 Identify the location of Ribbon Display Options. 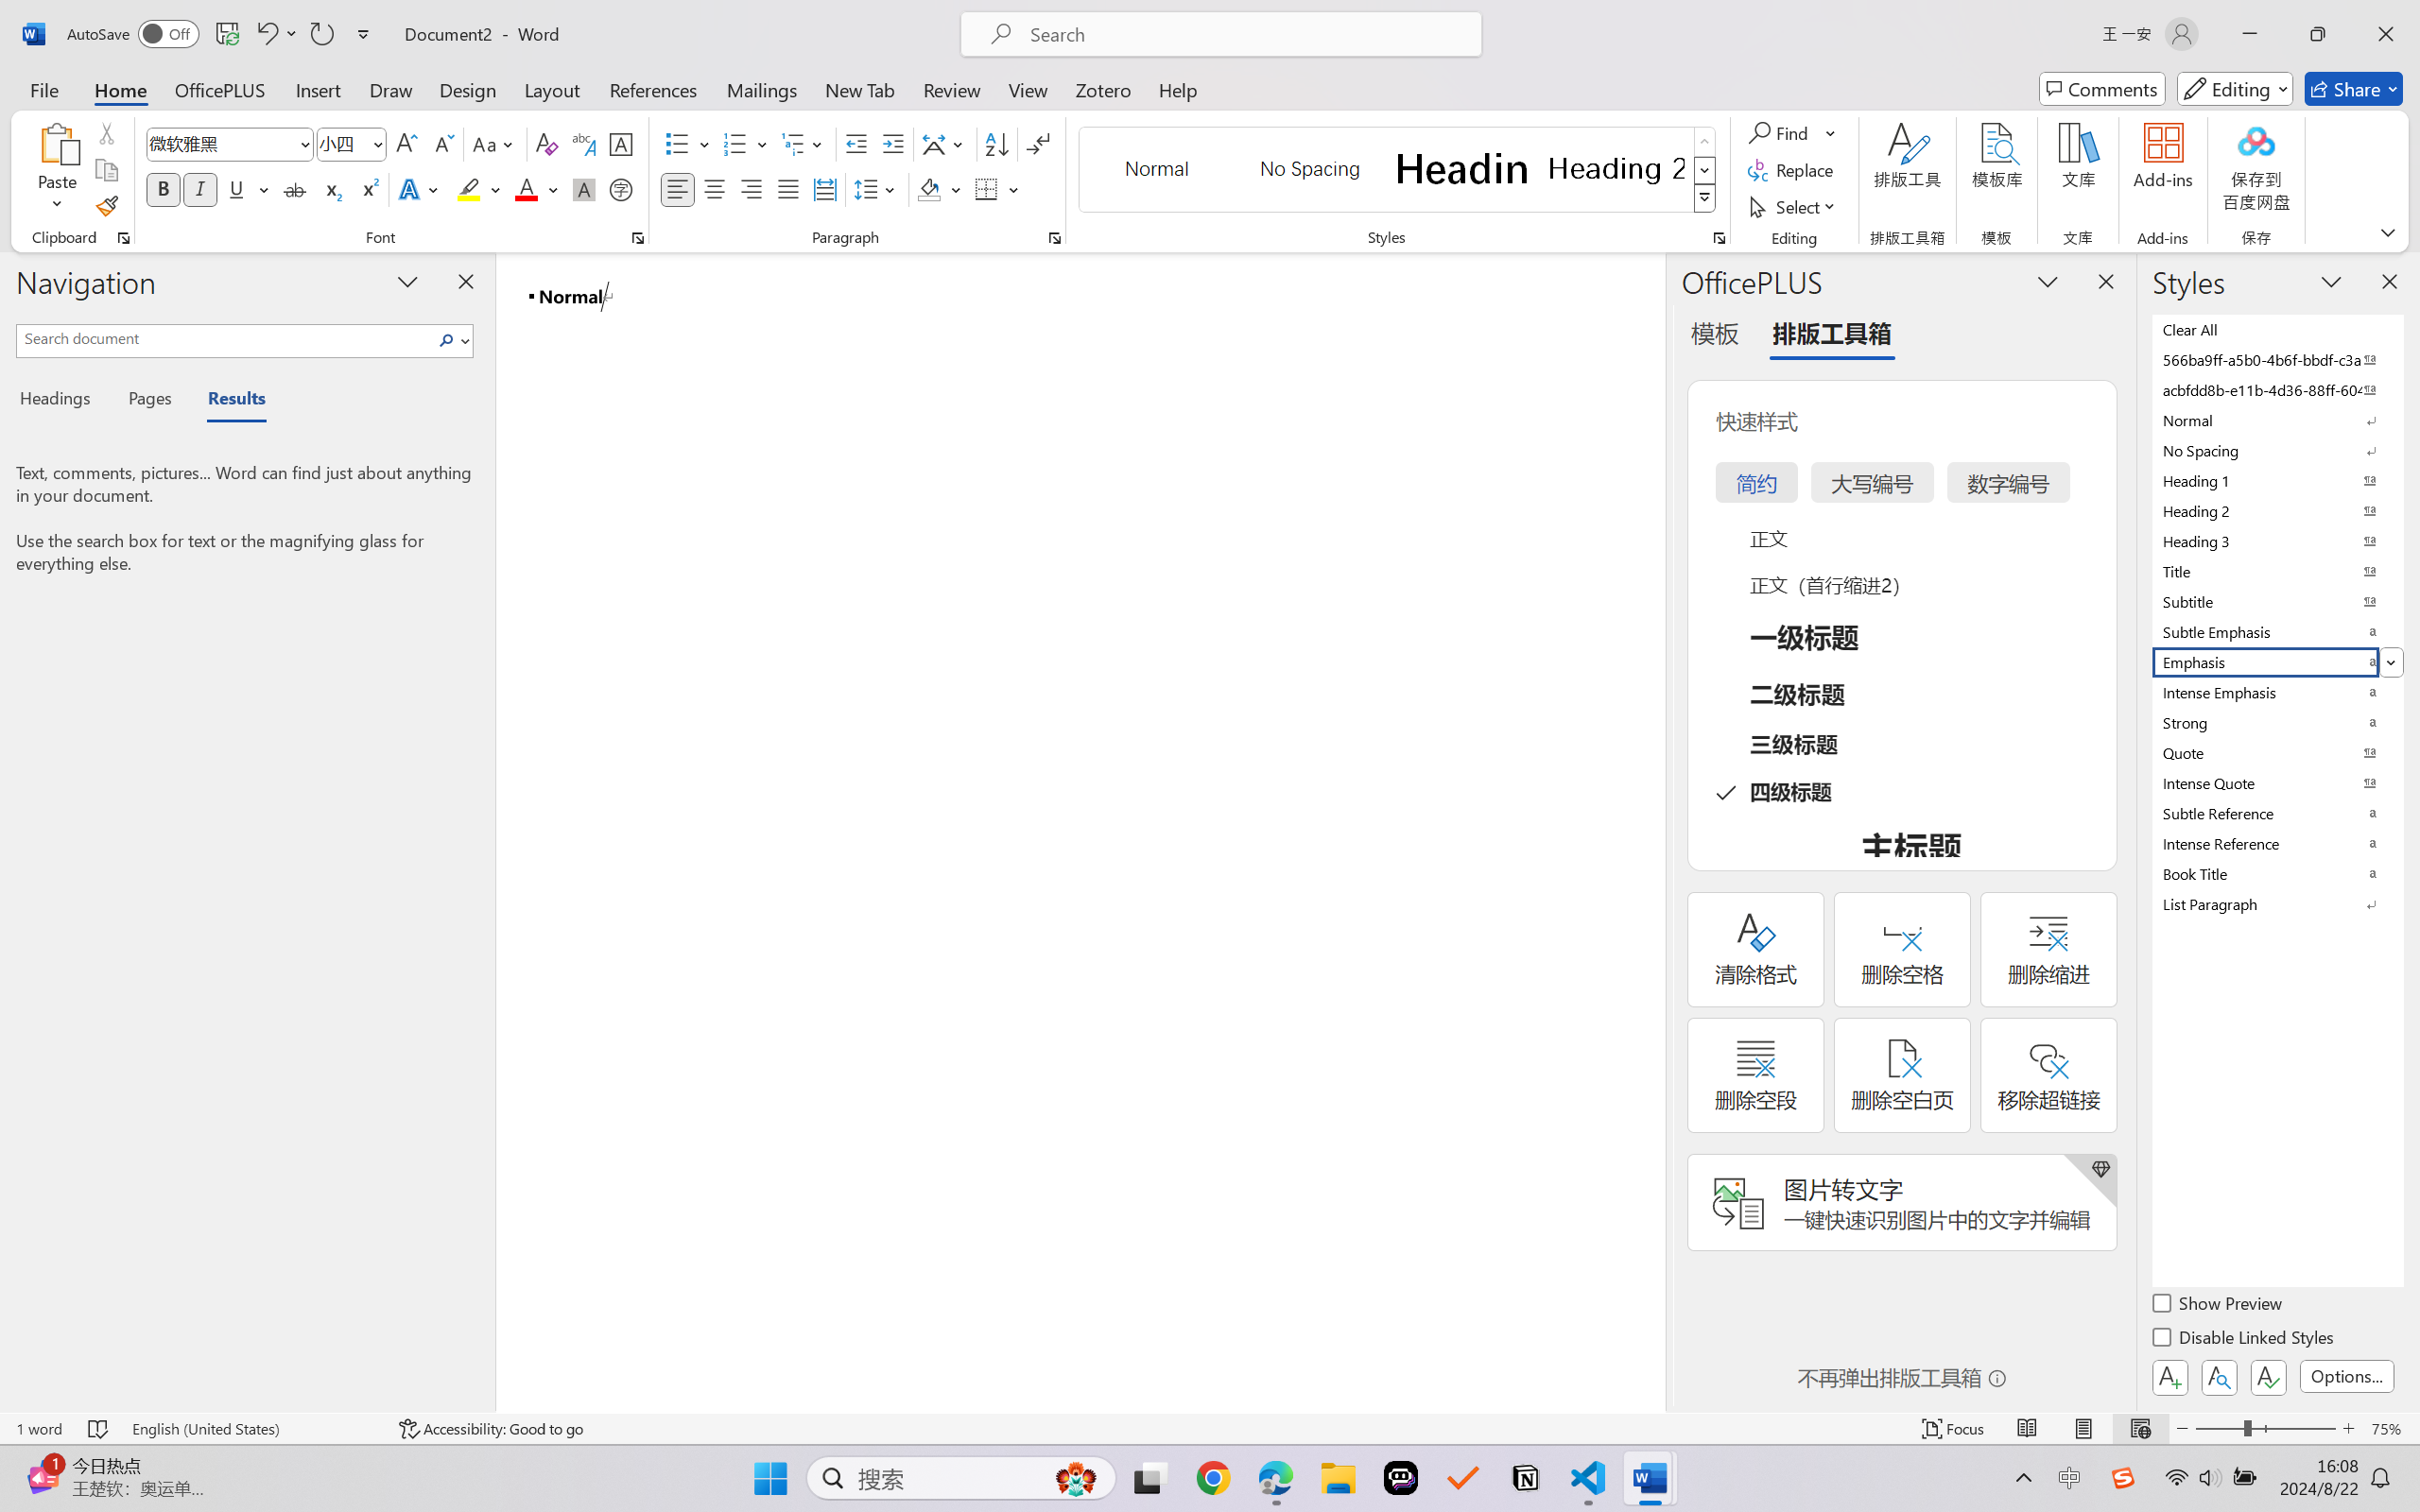
(2388, 232).